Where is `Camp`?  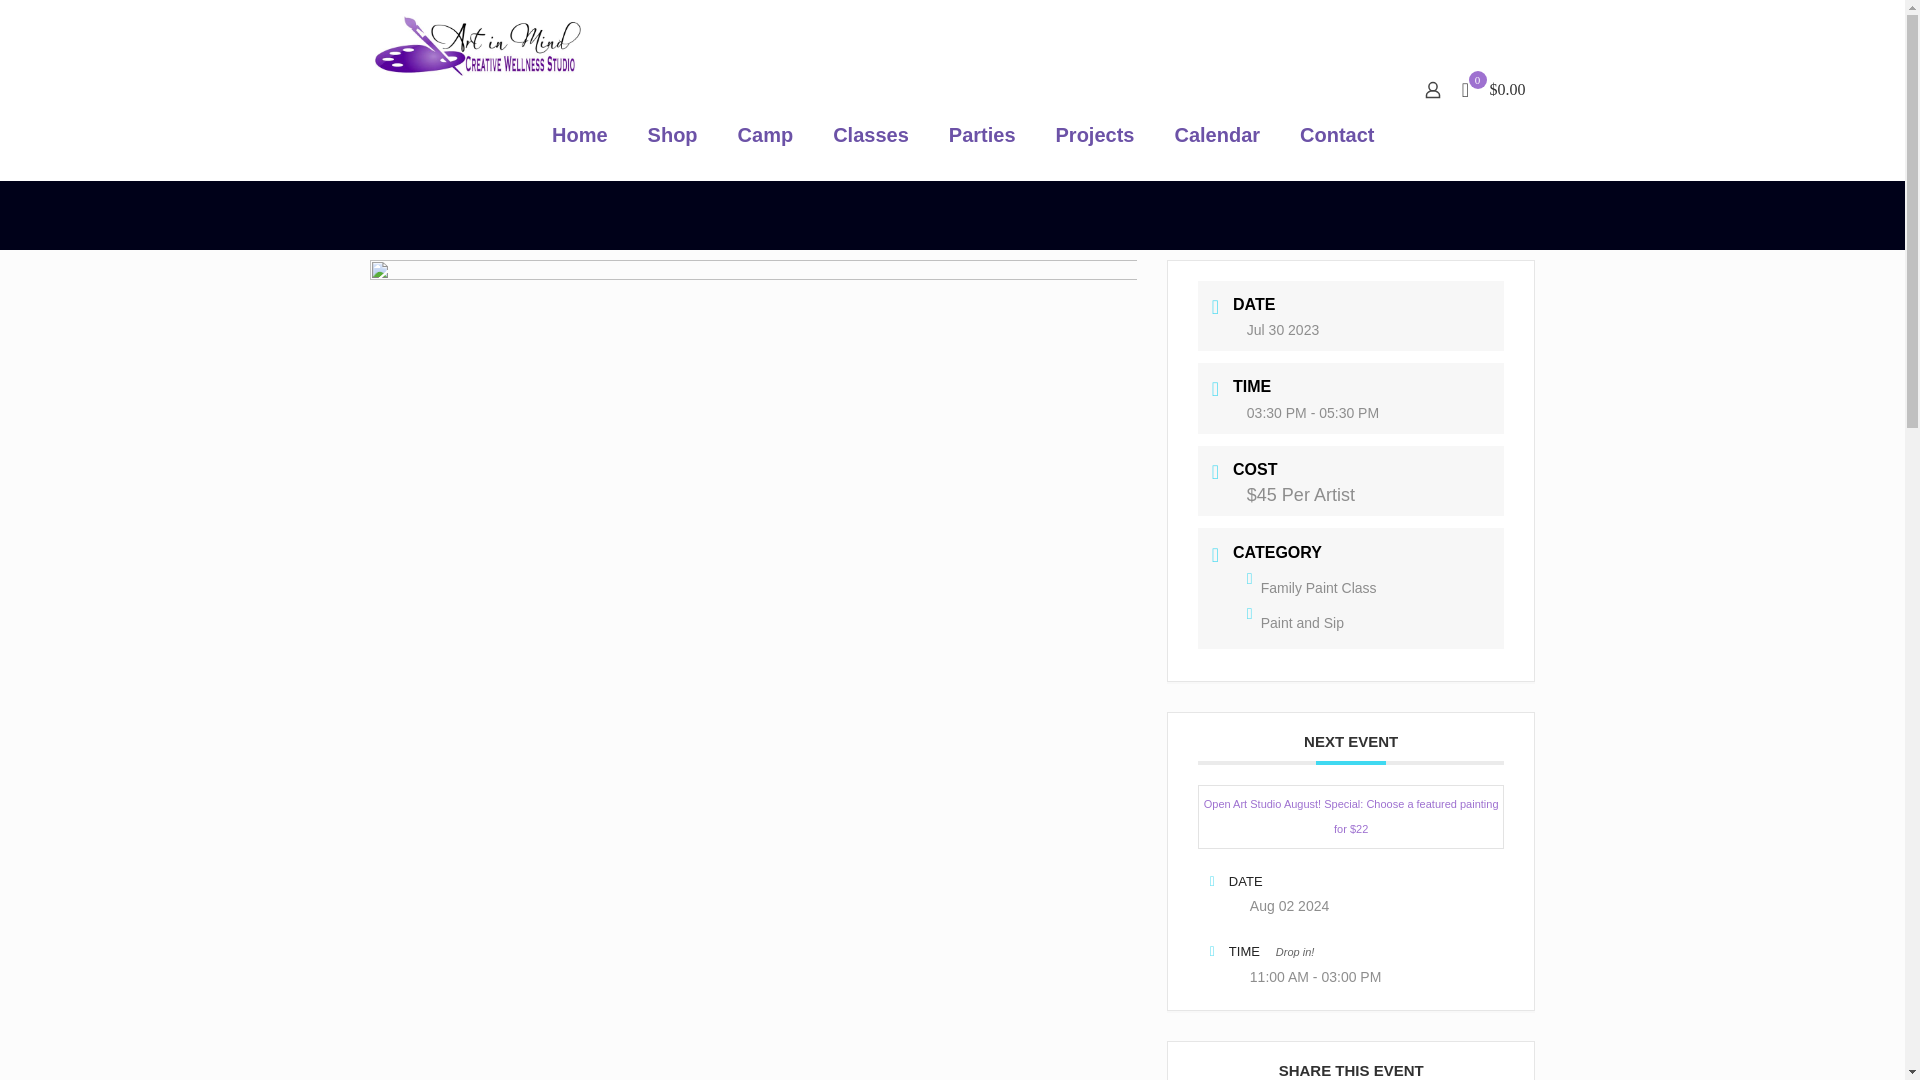 Camp is located at coordinates (766, 134).